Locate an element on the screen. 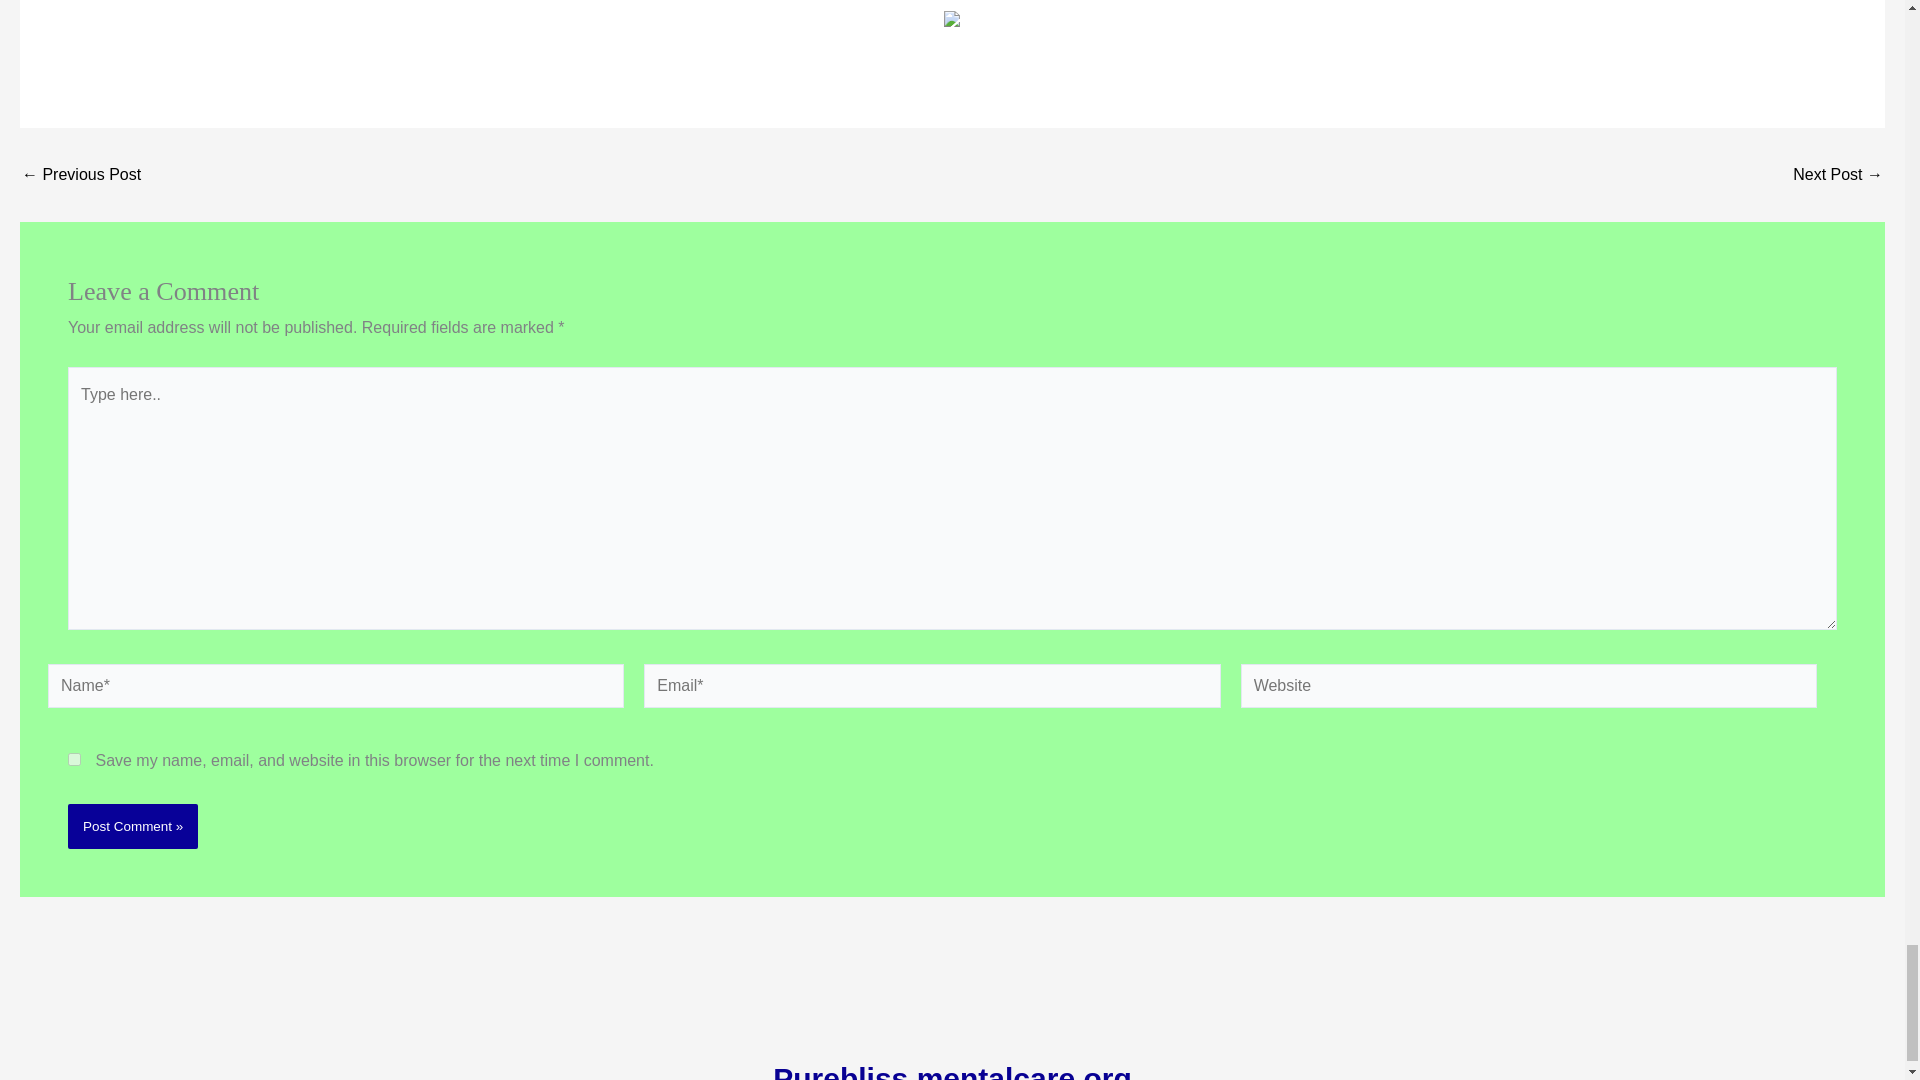 The width and height of the screenshot is (1920, 1080). 10 Signs That You Are In Denial is located at coordinates (1838, 174).